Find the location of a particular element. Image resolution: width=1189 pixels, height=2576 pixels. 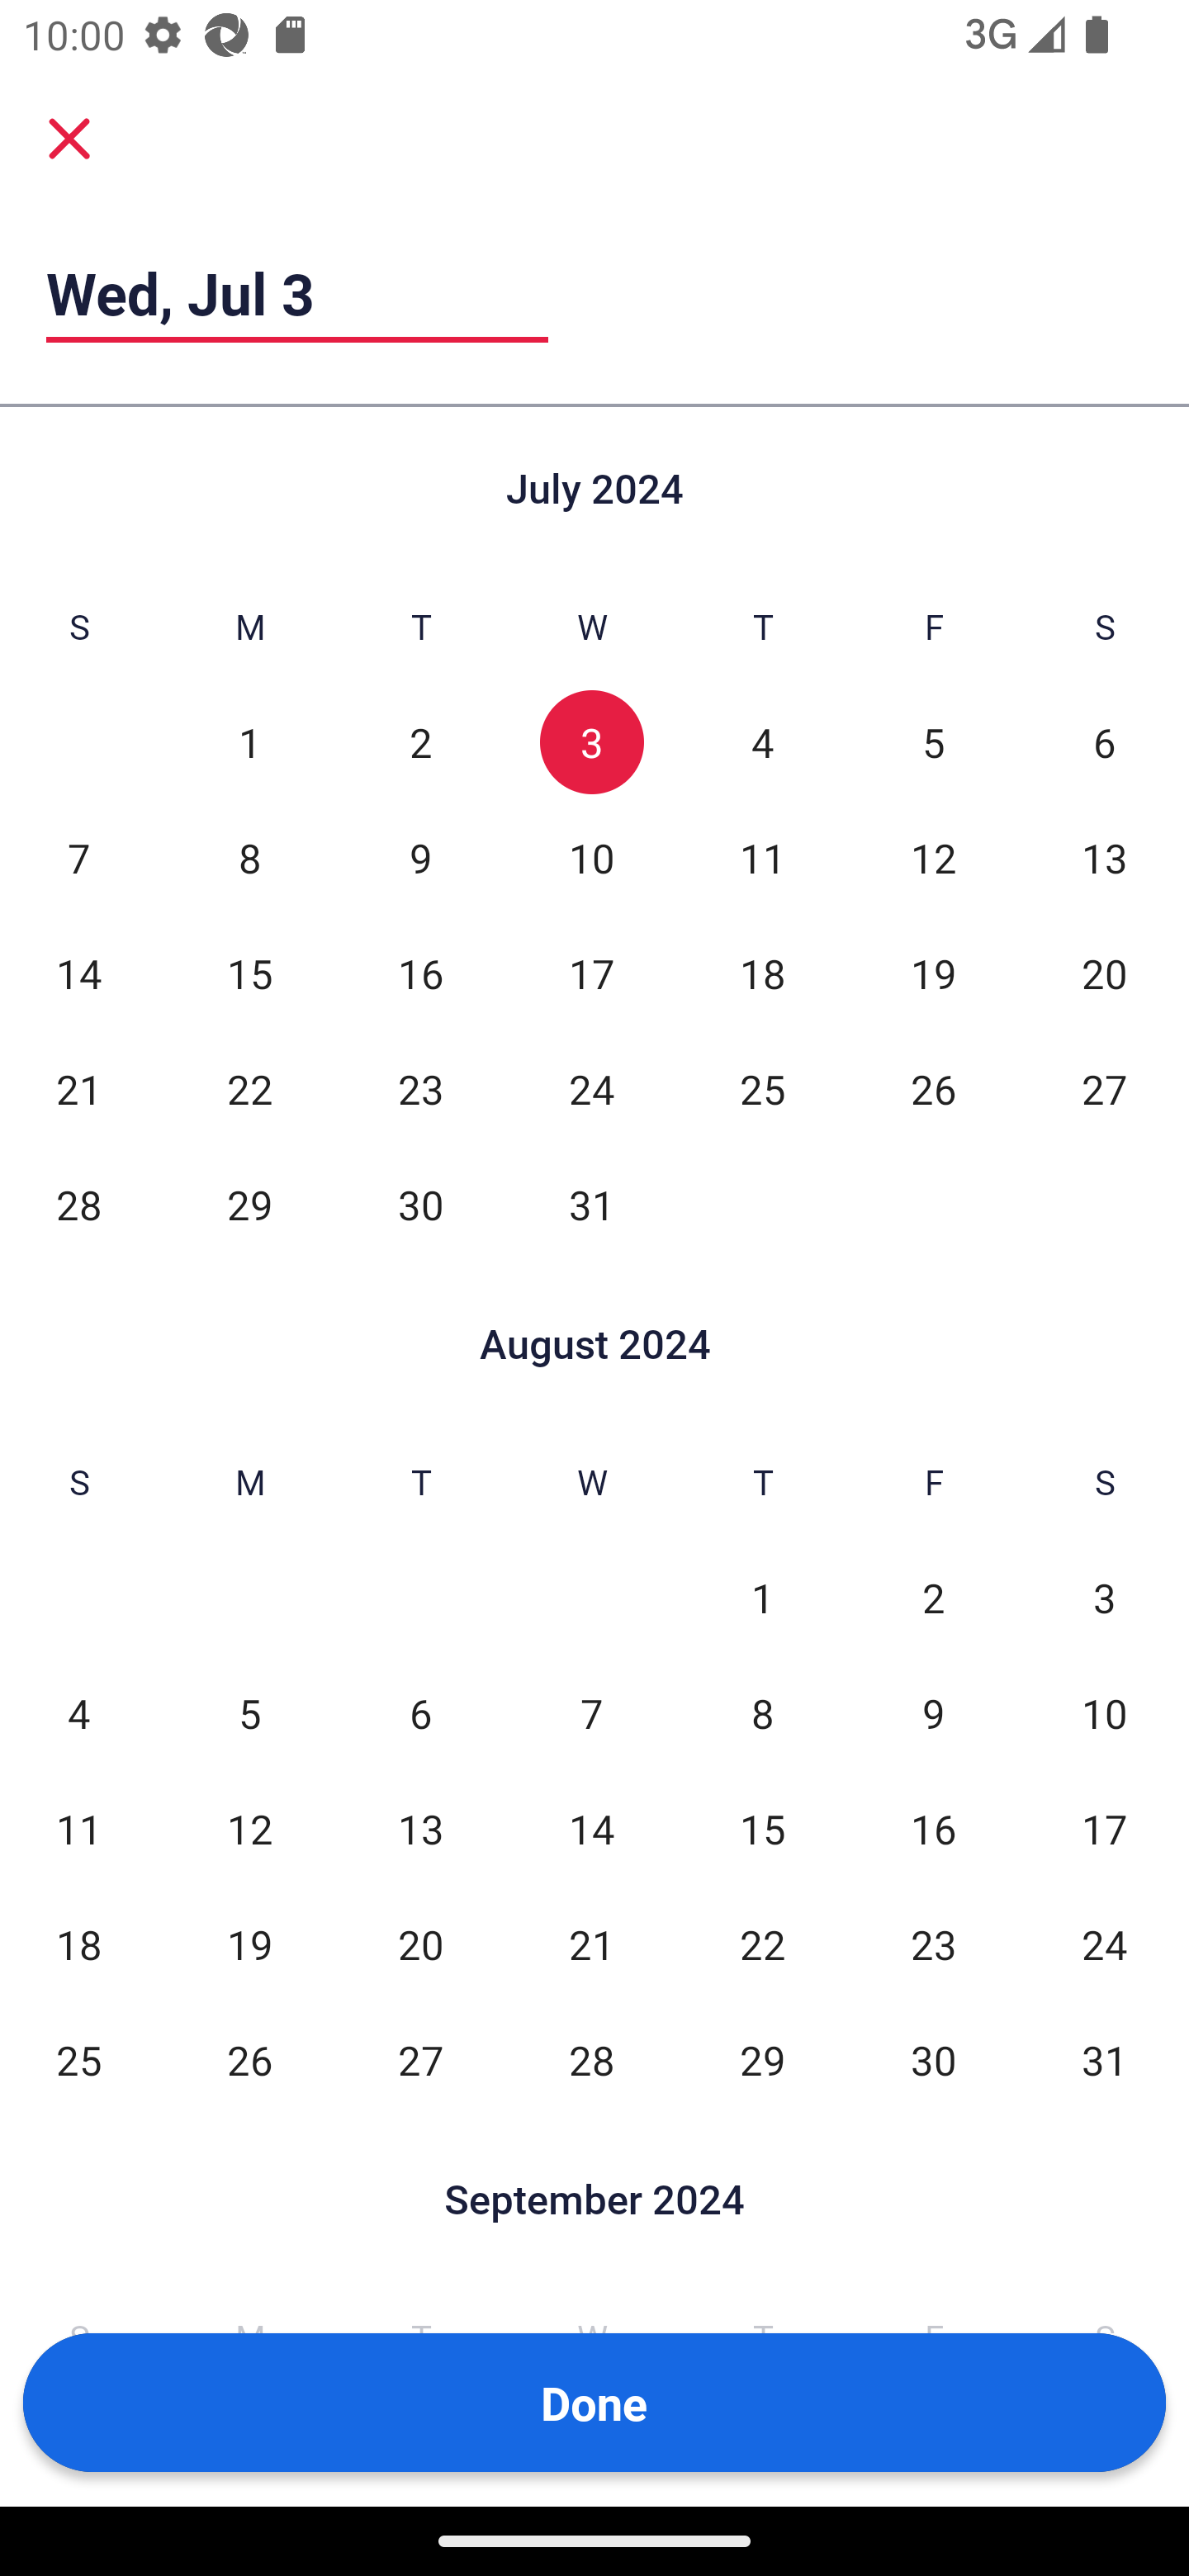

22 Thu, Aug 22, Not Selected is located at coordinates (762, 1944).